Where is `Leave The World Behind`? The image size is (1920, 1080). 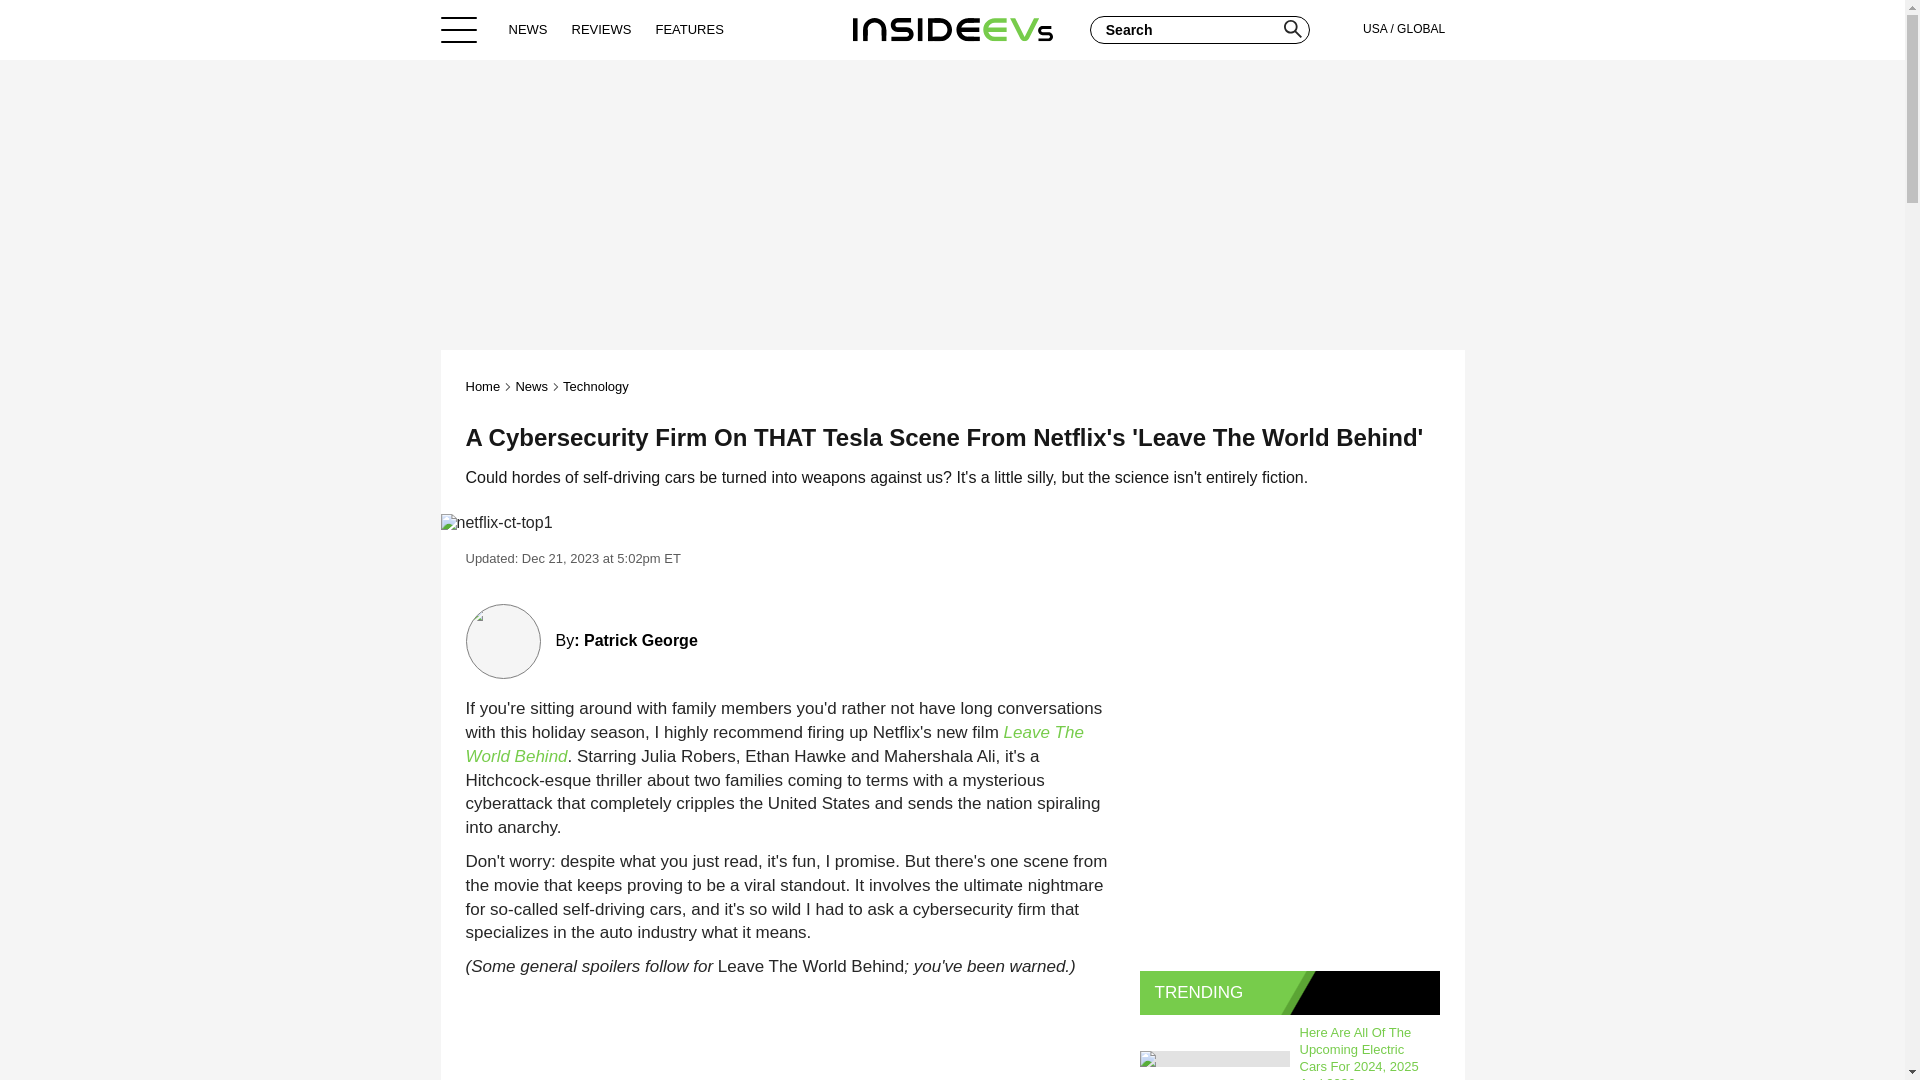 Leave The World Behind is located at coordinates (775, 744).